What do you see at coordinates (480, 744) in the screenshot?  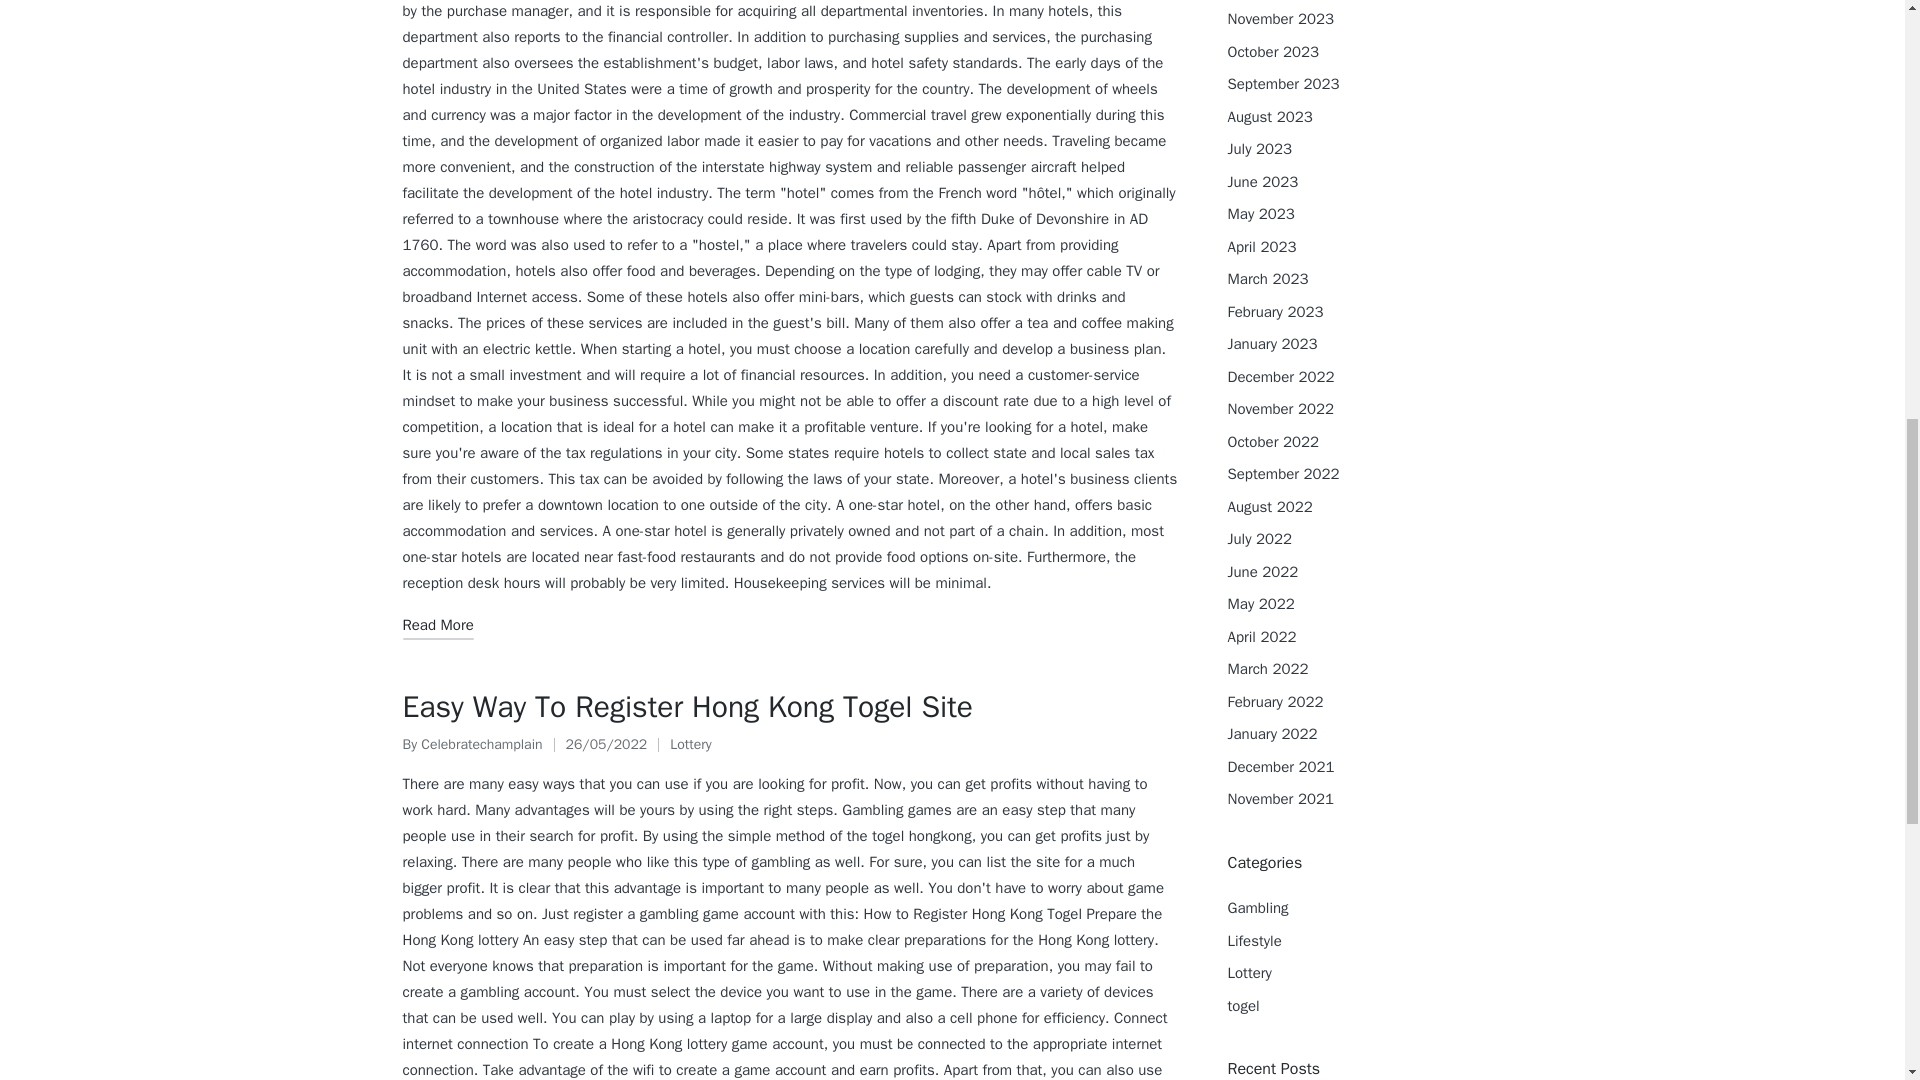 I see `View all posts by Celebratechamplain` at bounding box center [480, 744].